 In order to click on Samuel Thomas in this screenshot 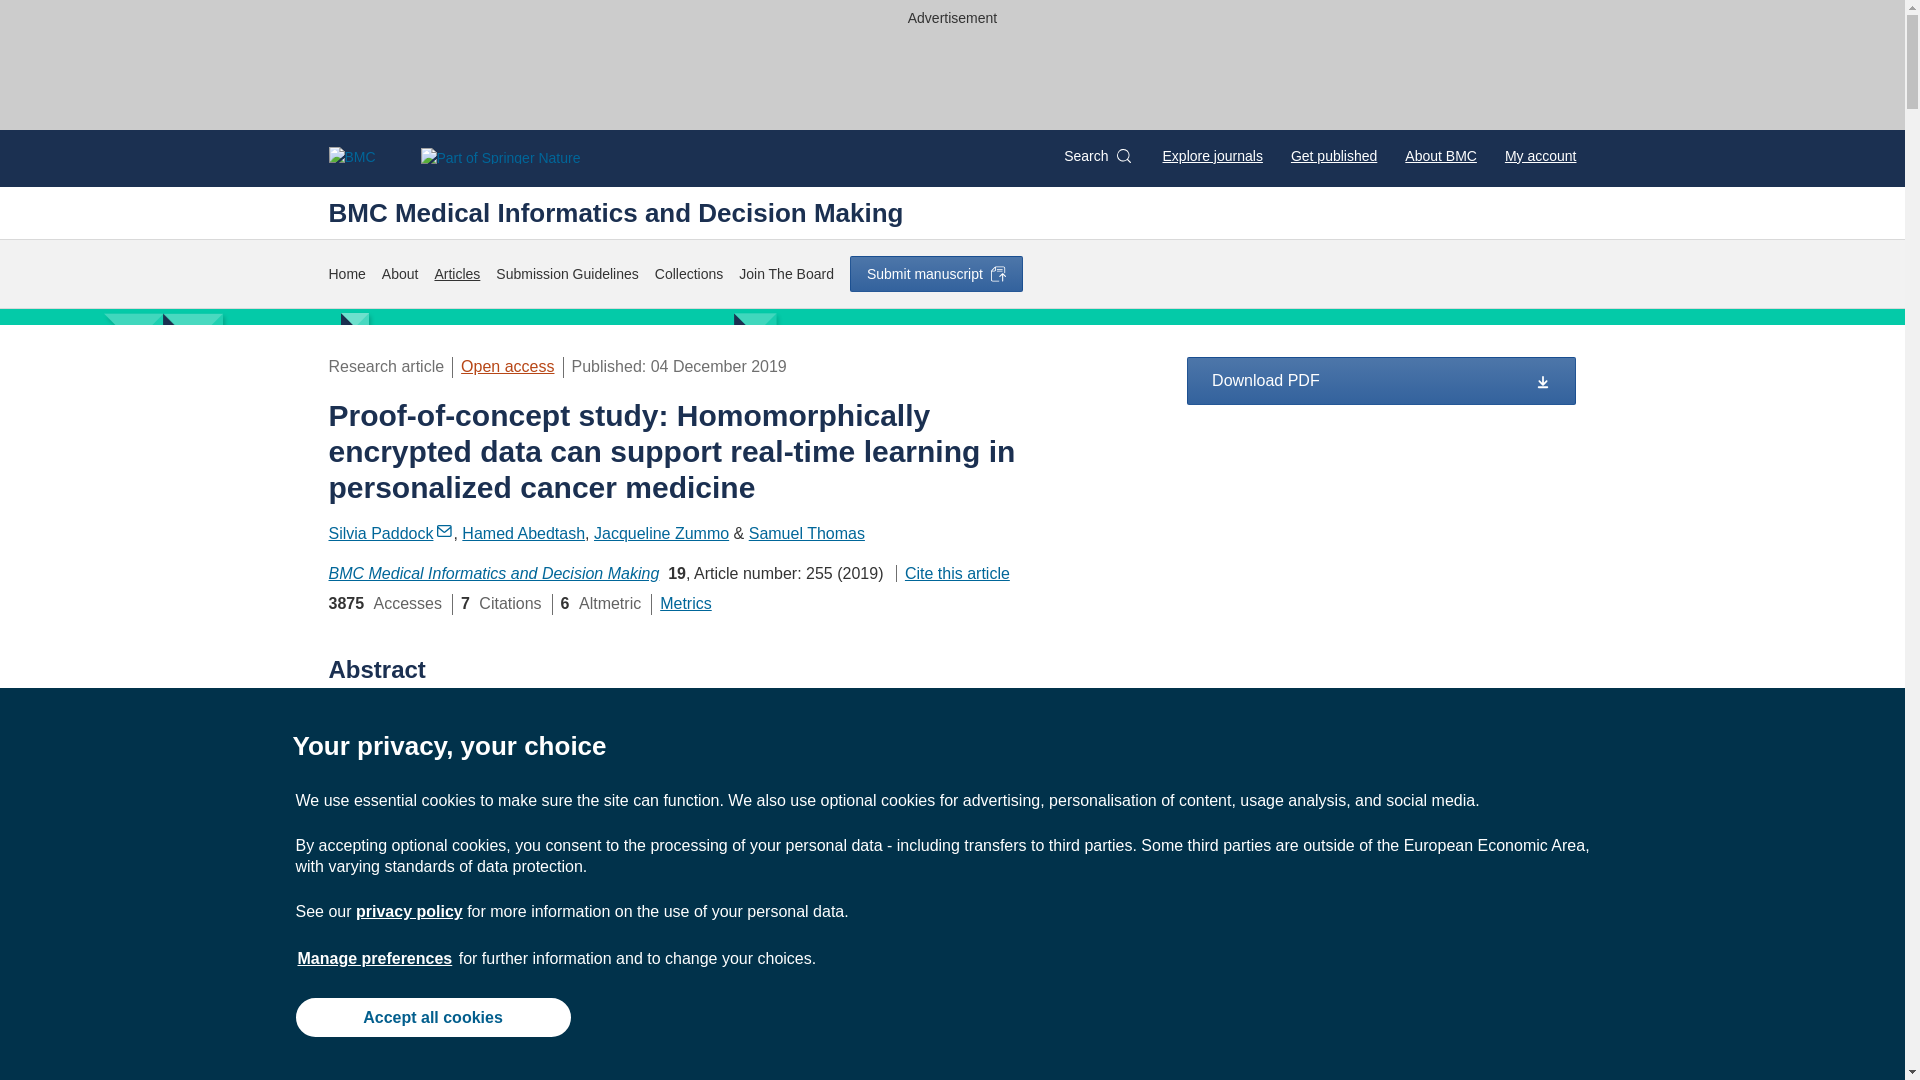, I will do `click(806, 533)`.